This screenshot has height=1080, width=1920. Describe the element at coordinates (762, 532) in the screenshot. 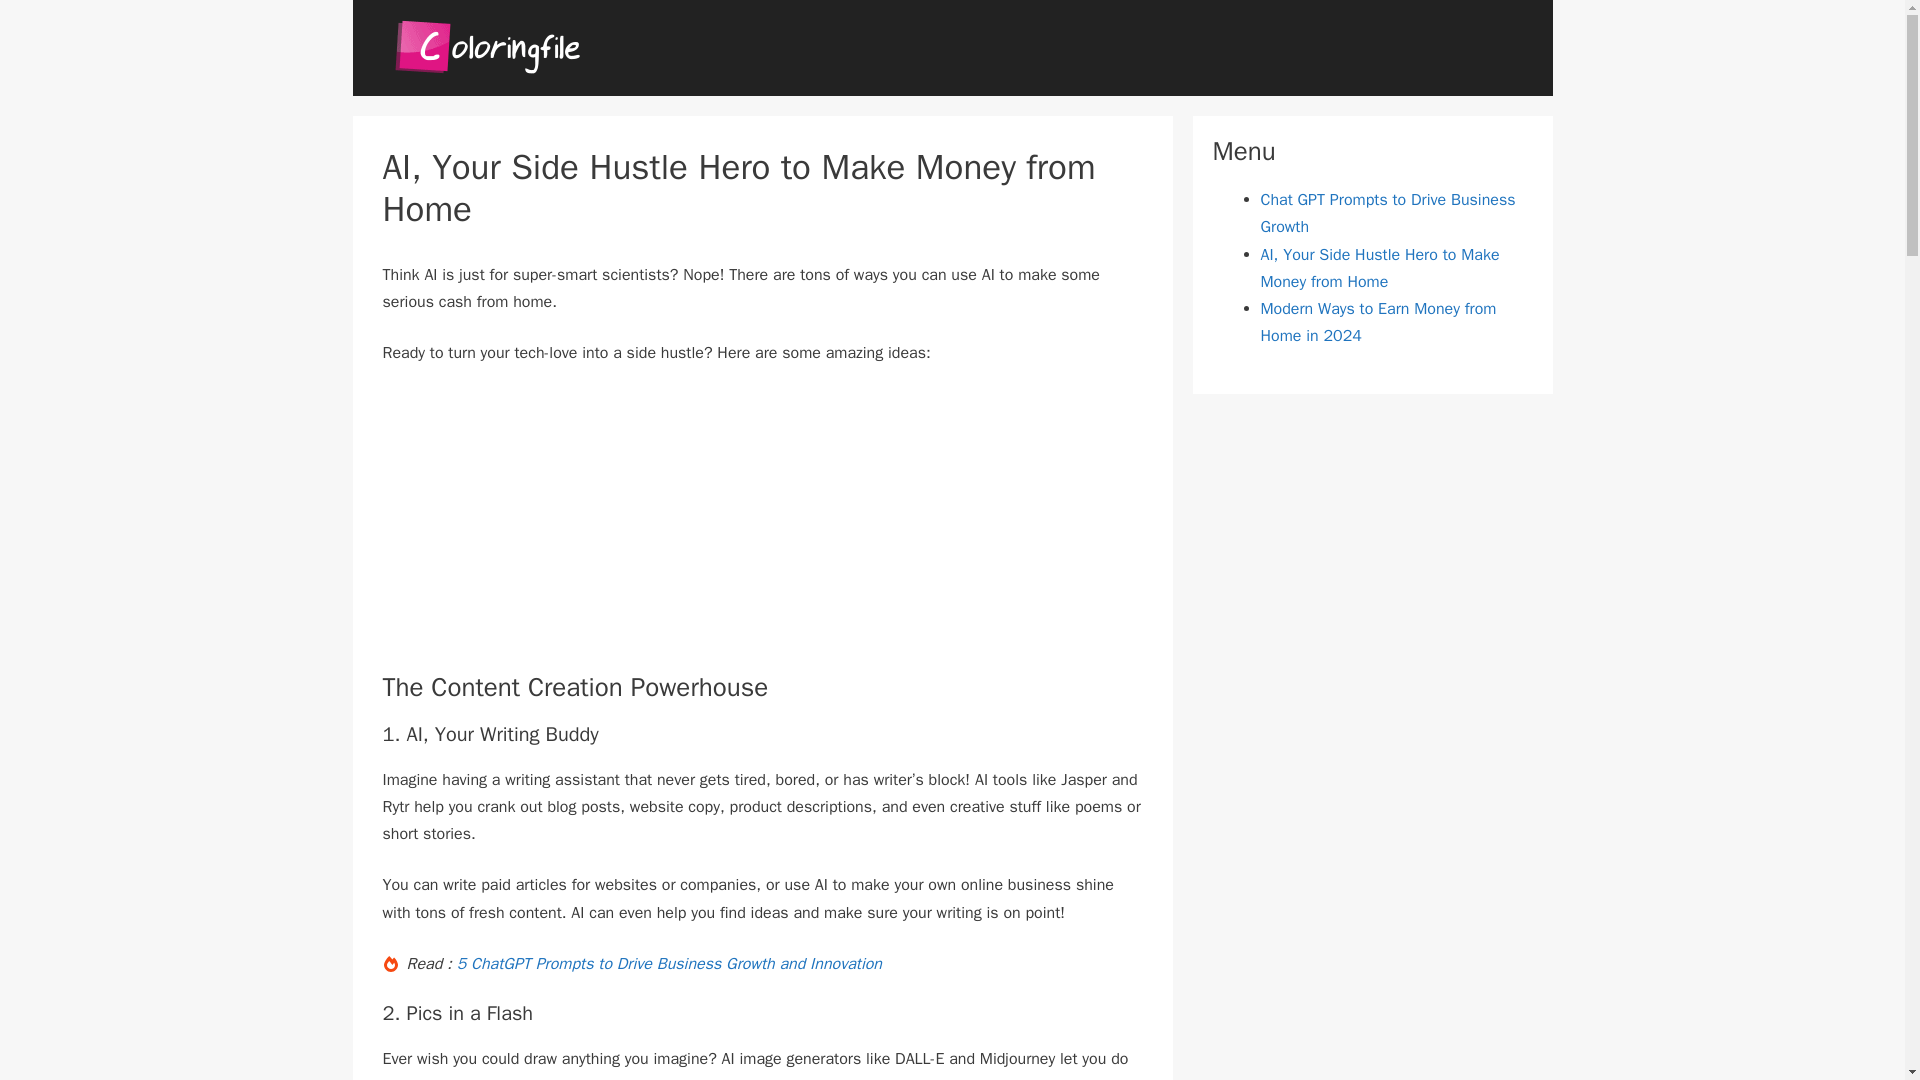

I see `Advertisement` at that location.